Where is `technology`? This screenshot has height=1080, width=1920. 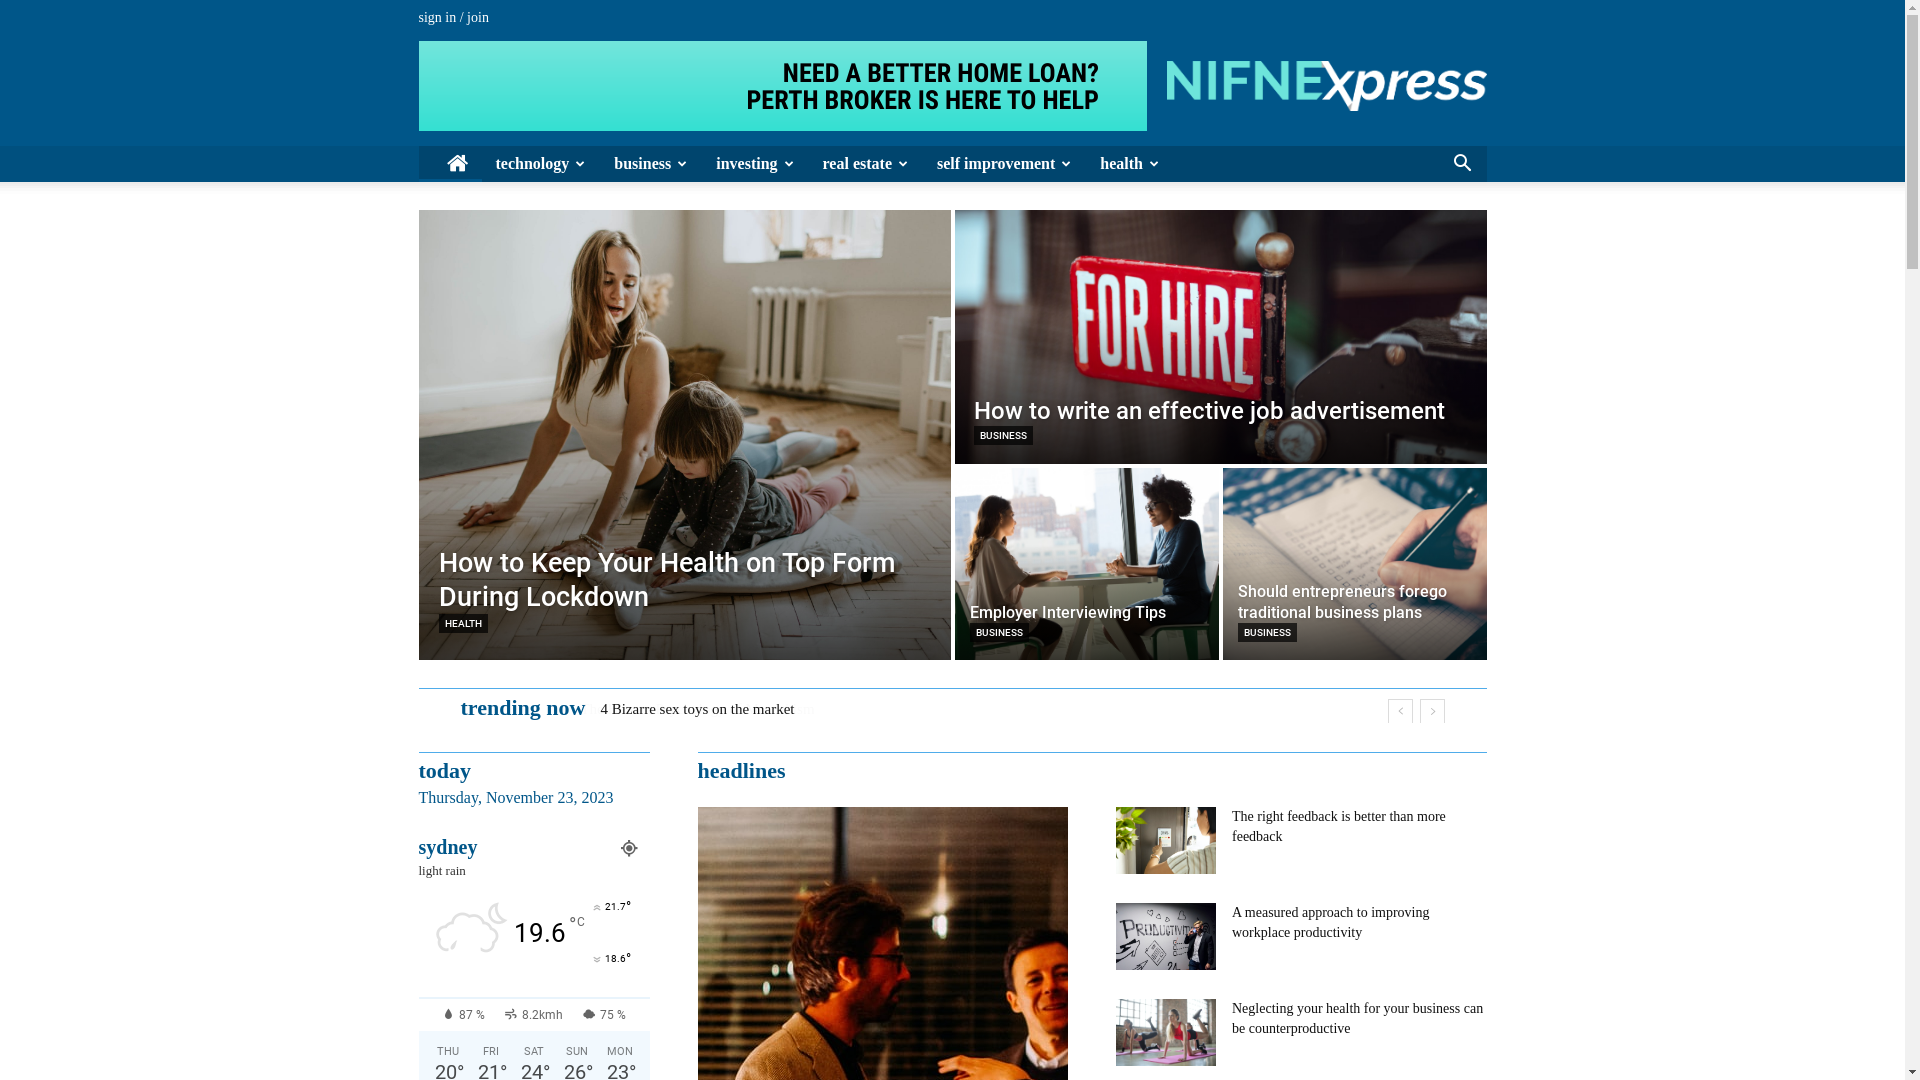
technology is located at coordinates (542, 164).